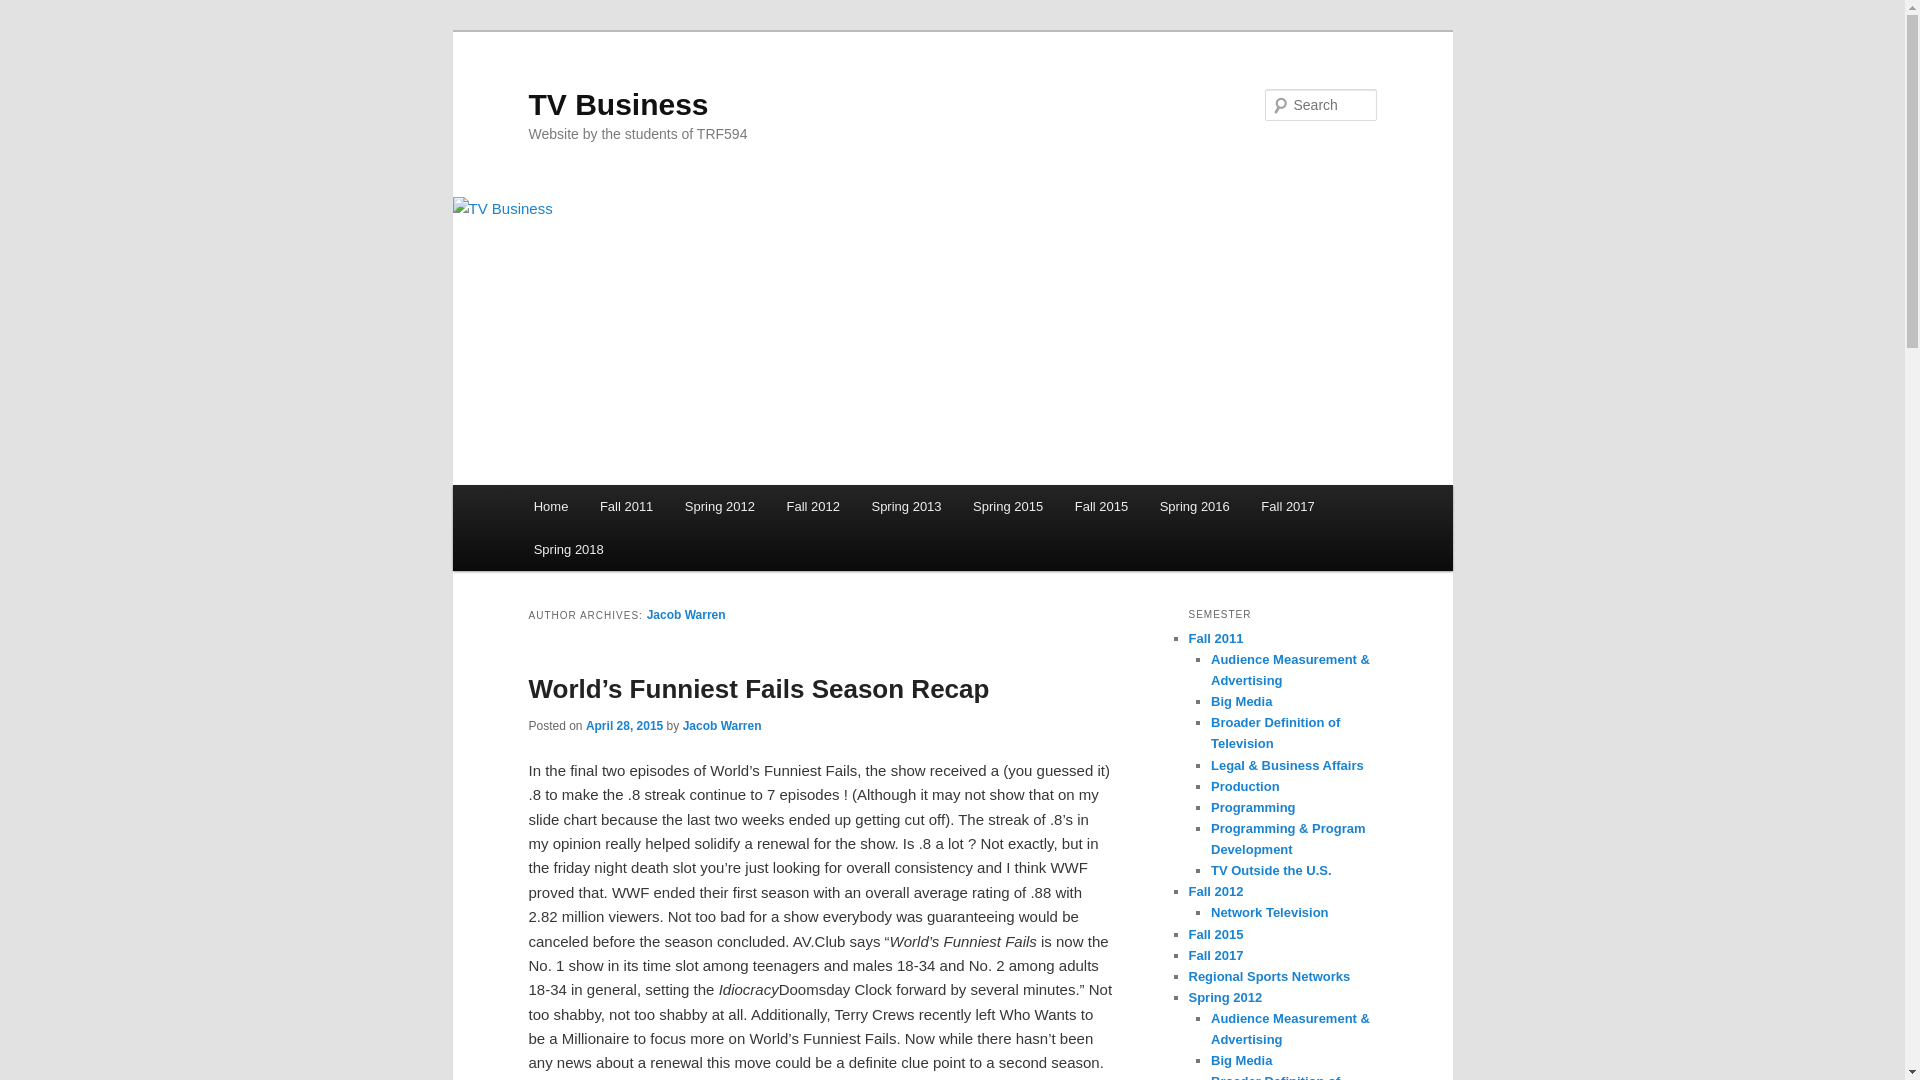 The width and height of the screenshot is (1920, 1080). I want to click on Spring 2013, so click(907, 506).